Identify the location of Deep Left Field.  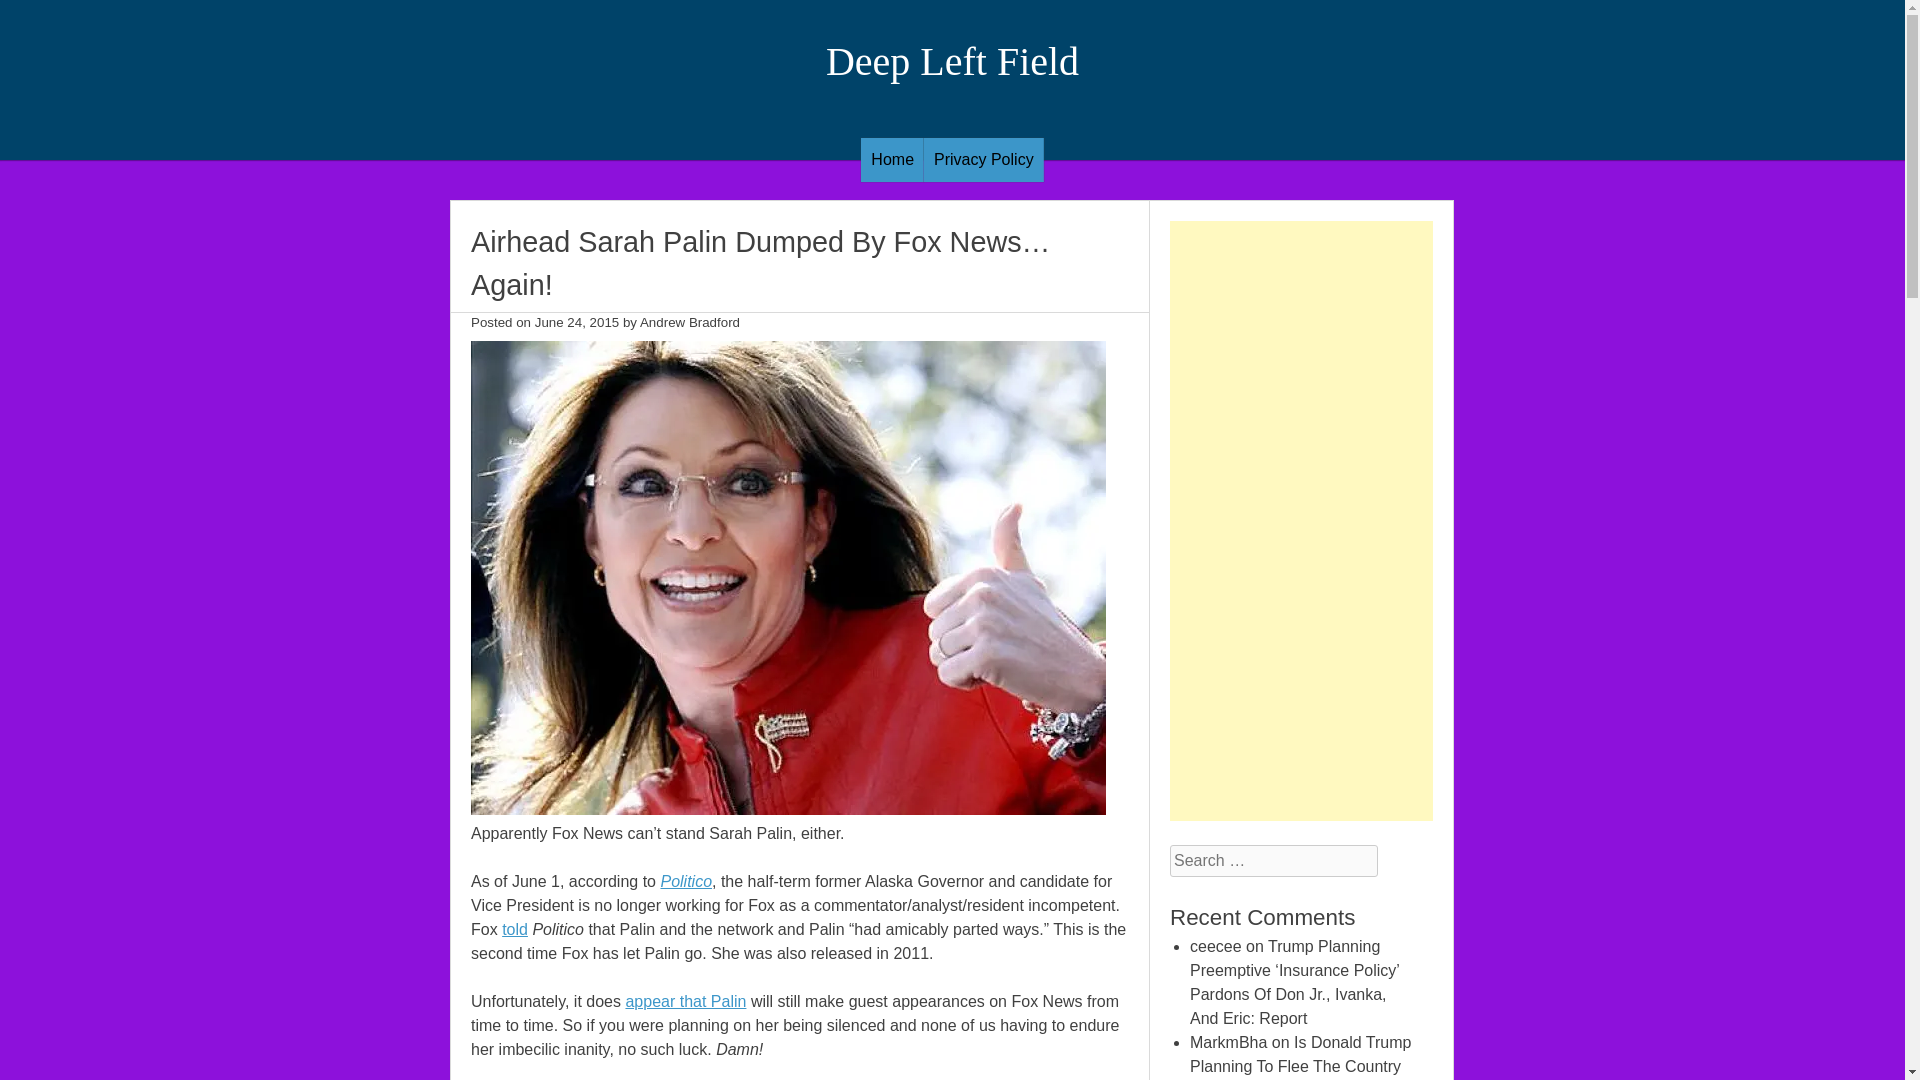
(952, 61).